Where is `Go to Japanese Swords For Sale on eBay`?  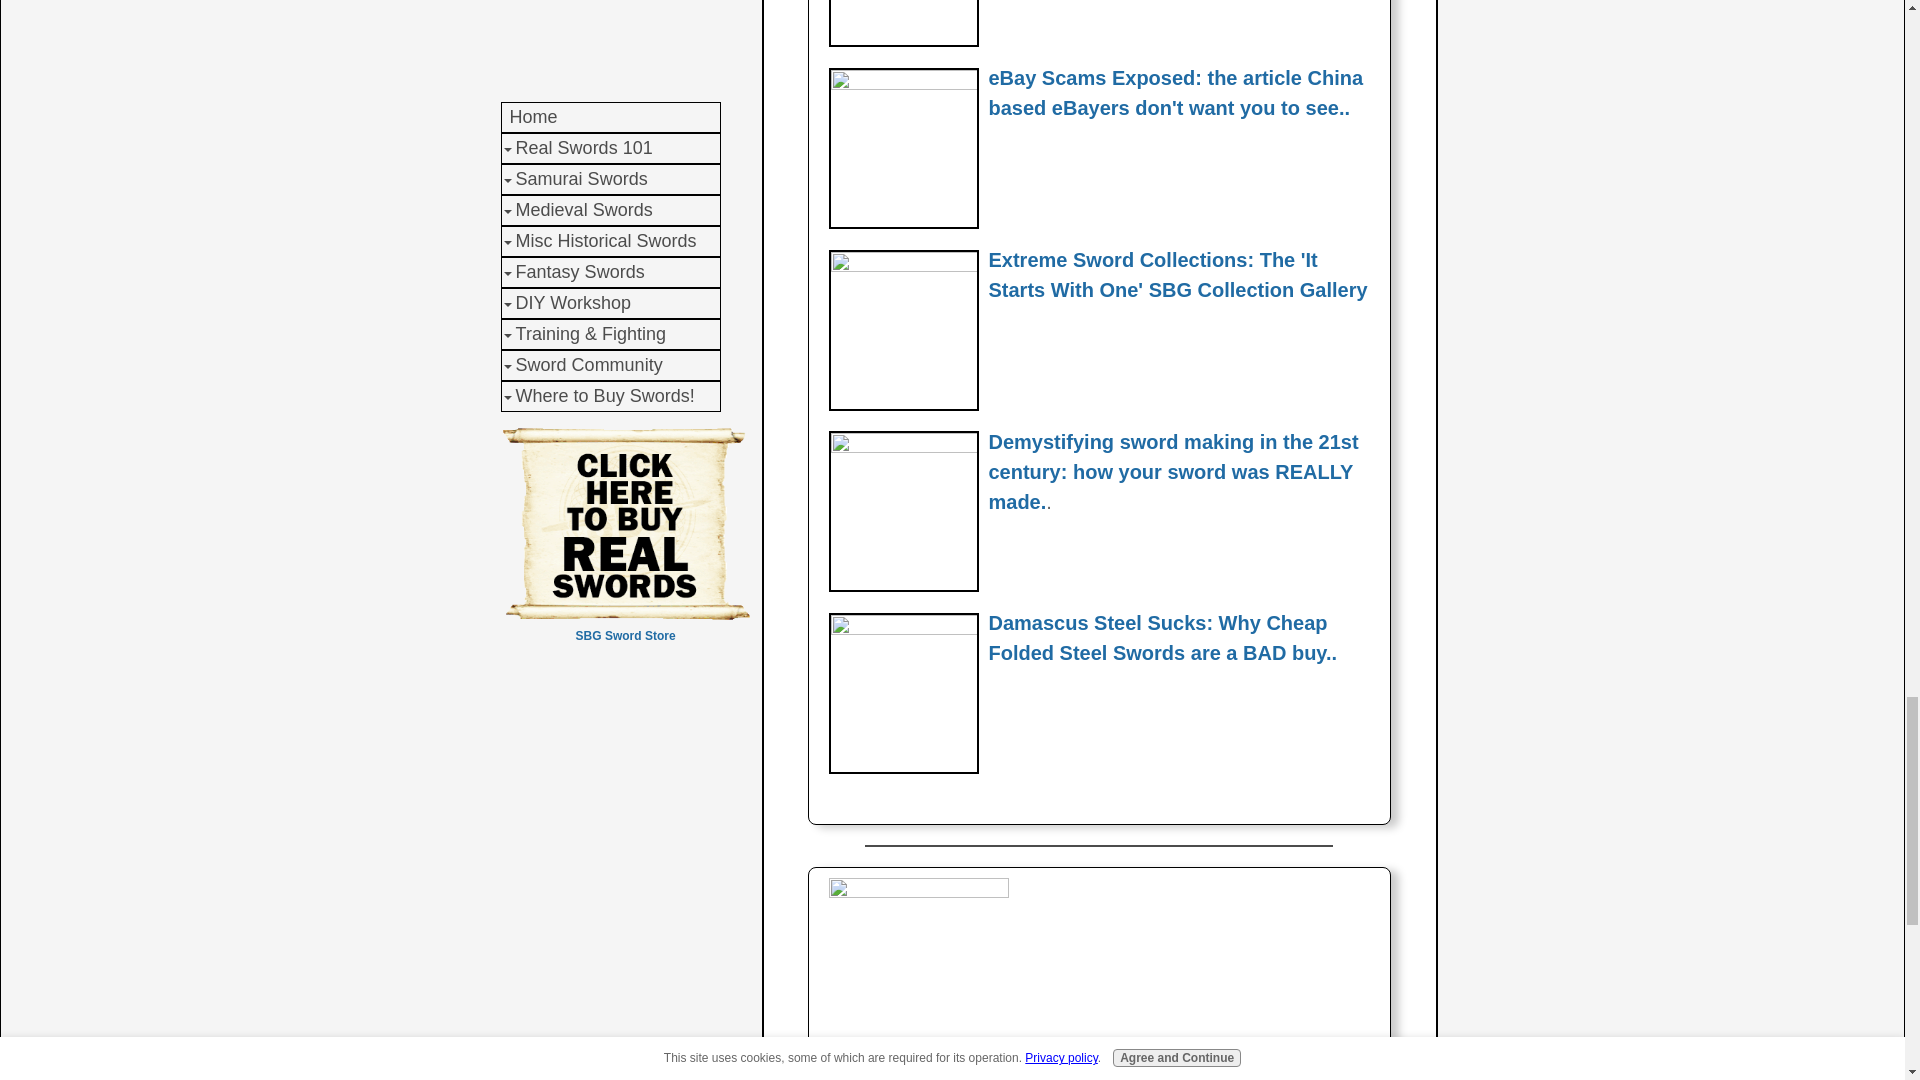 Go to Japanese Swords For Sale on eBay is located at coordinates (902, 84).